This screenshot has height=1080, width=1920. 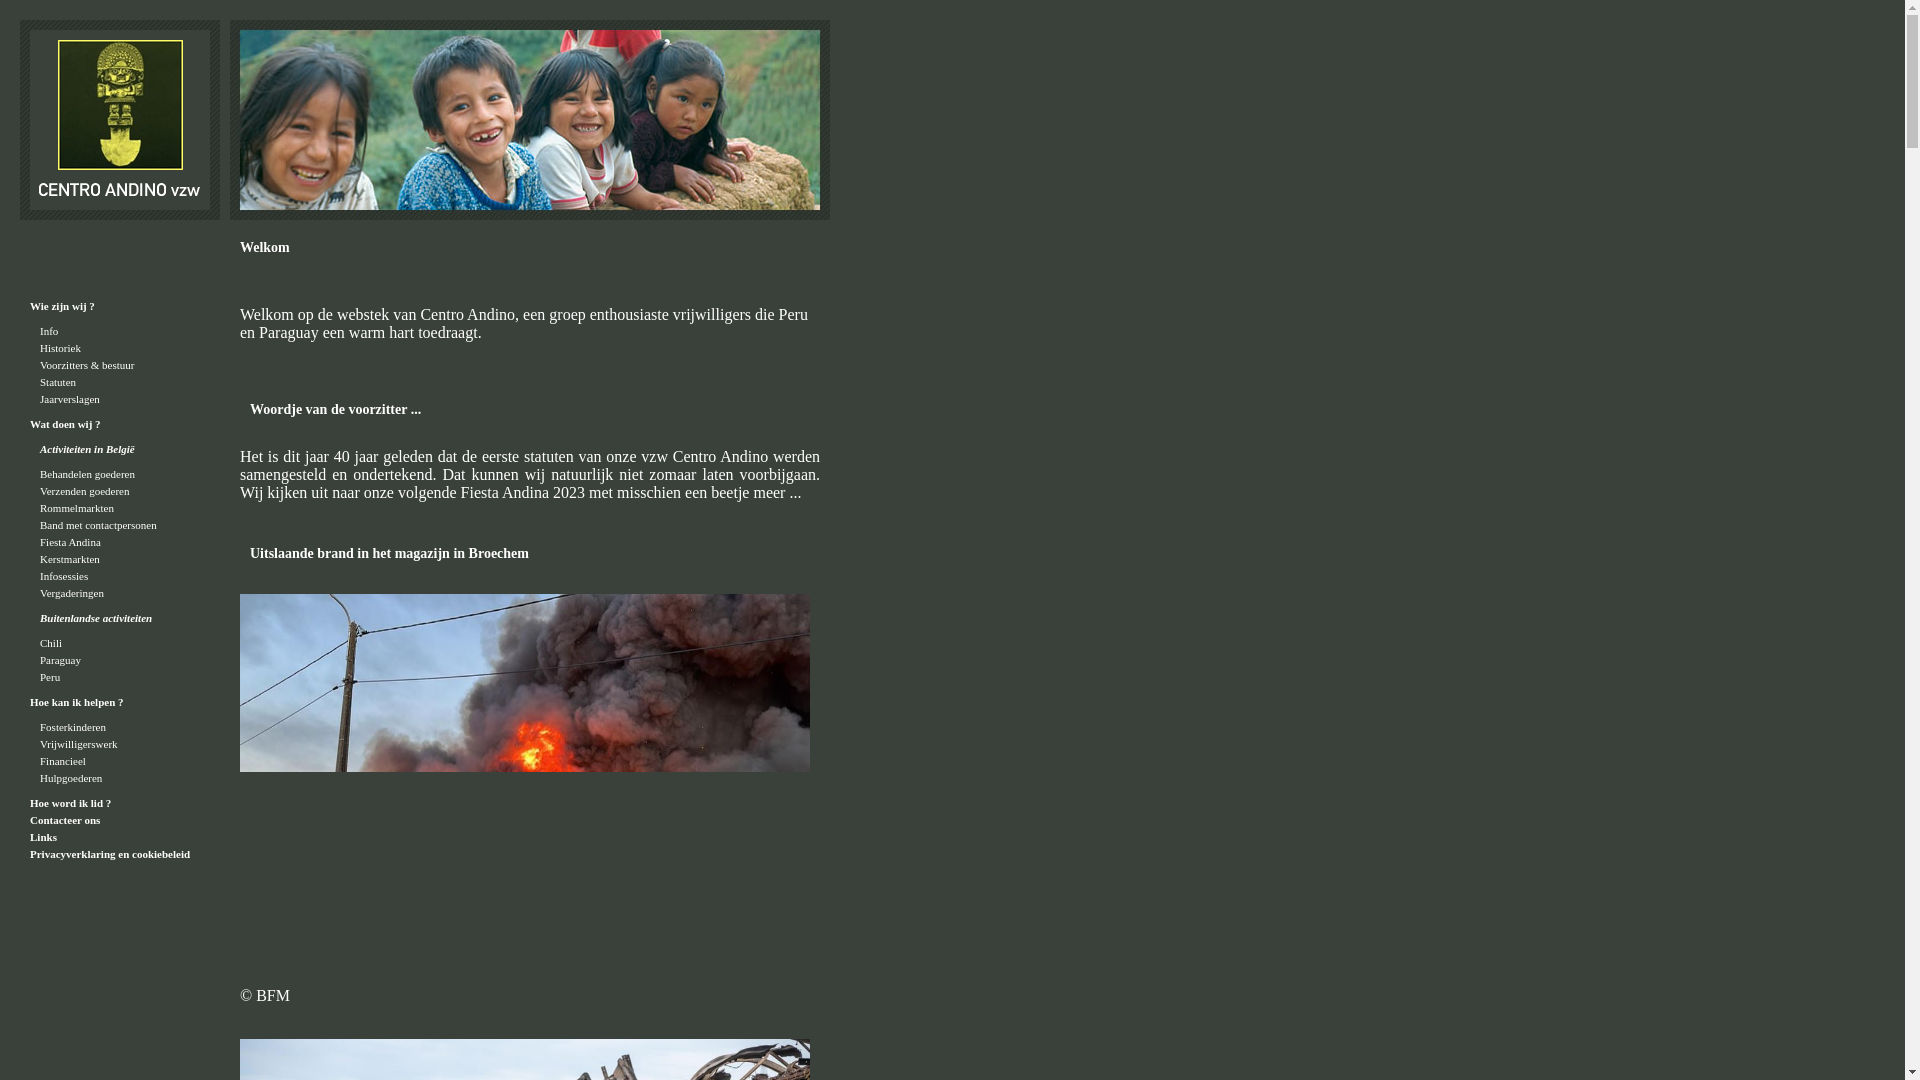 What do you see at coordinates (70, 542) in the screenshot?
I see `Fiesta Andina` at bounding box center [70, 542].